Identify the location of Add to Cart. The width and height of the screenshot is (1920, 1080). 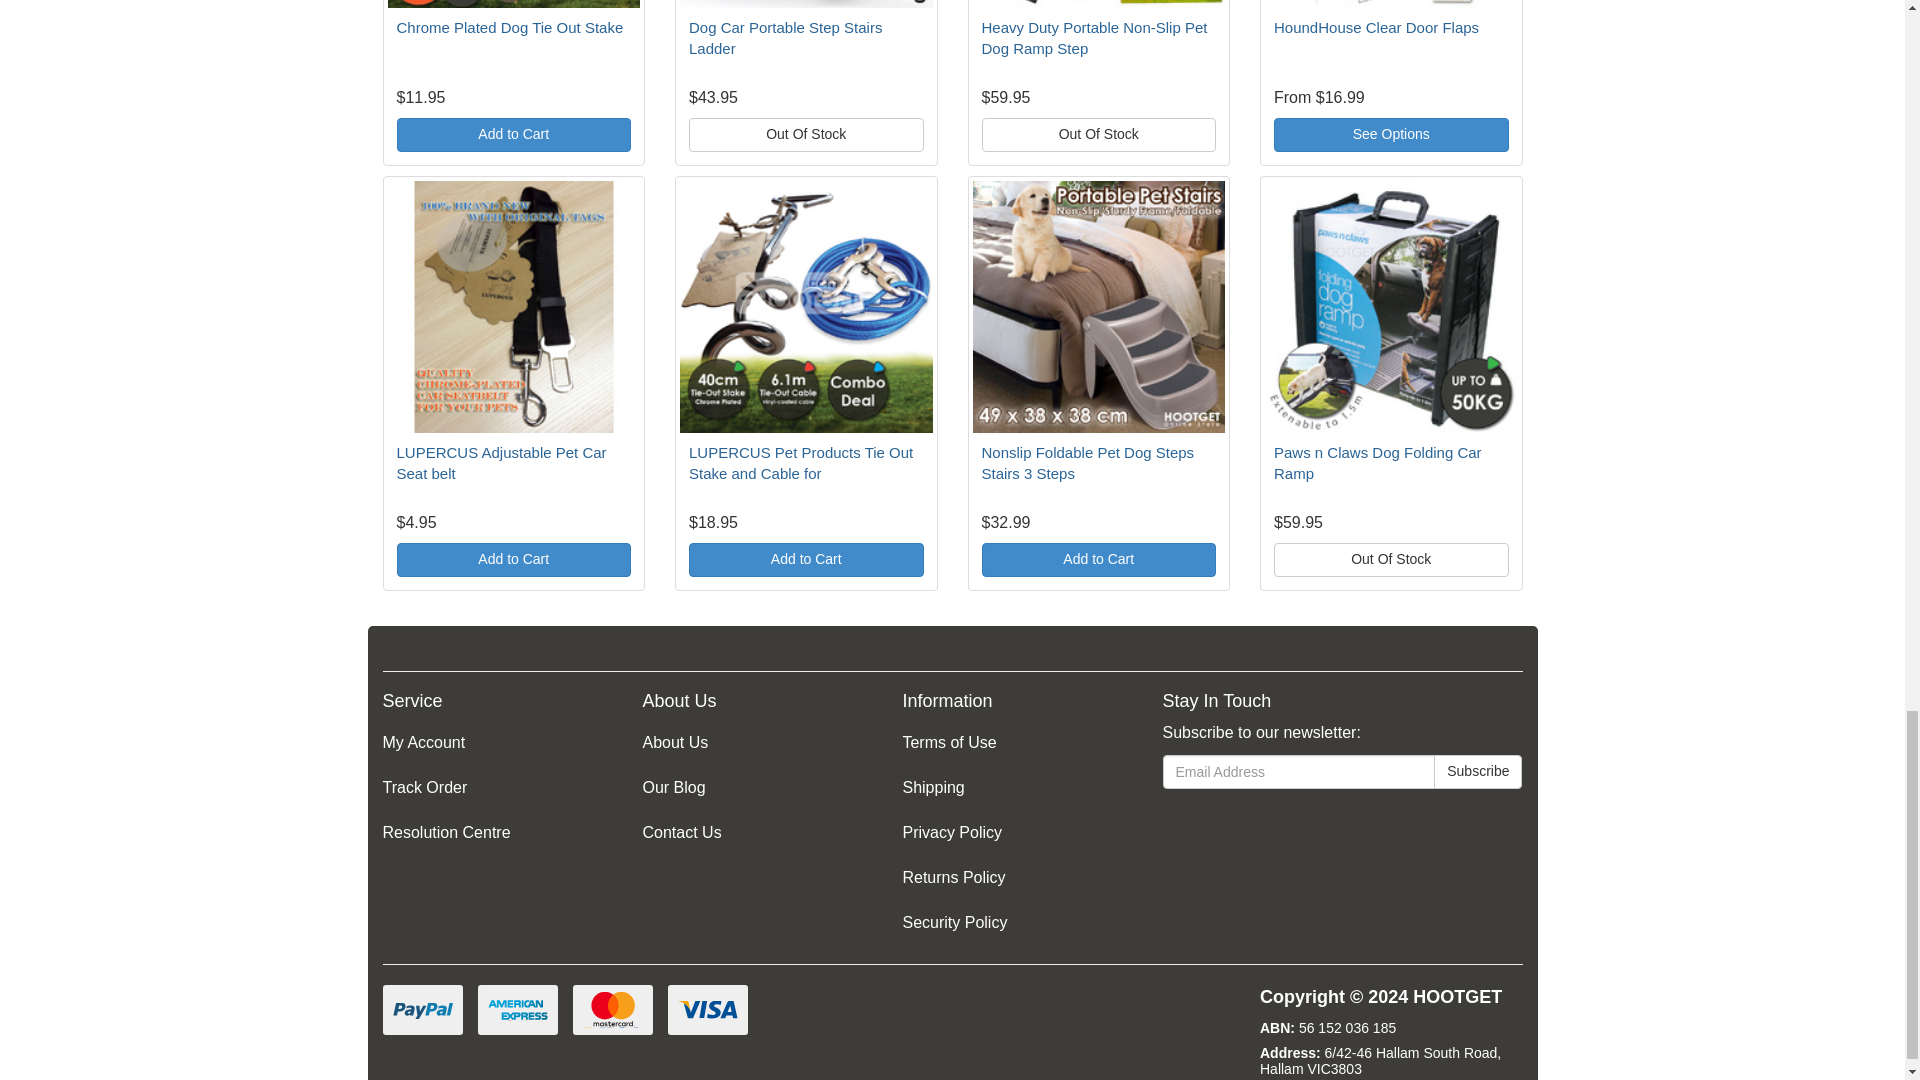
(513, 134).